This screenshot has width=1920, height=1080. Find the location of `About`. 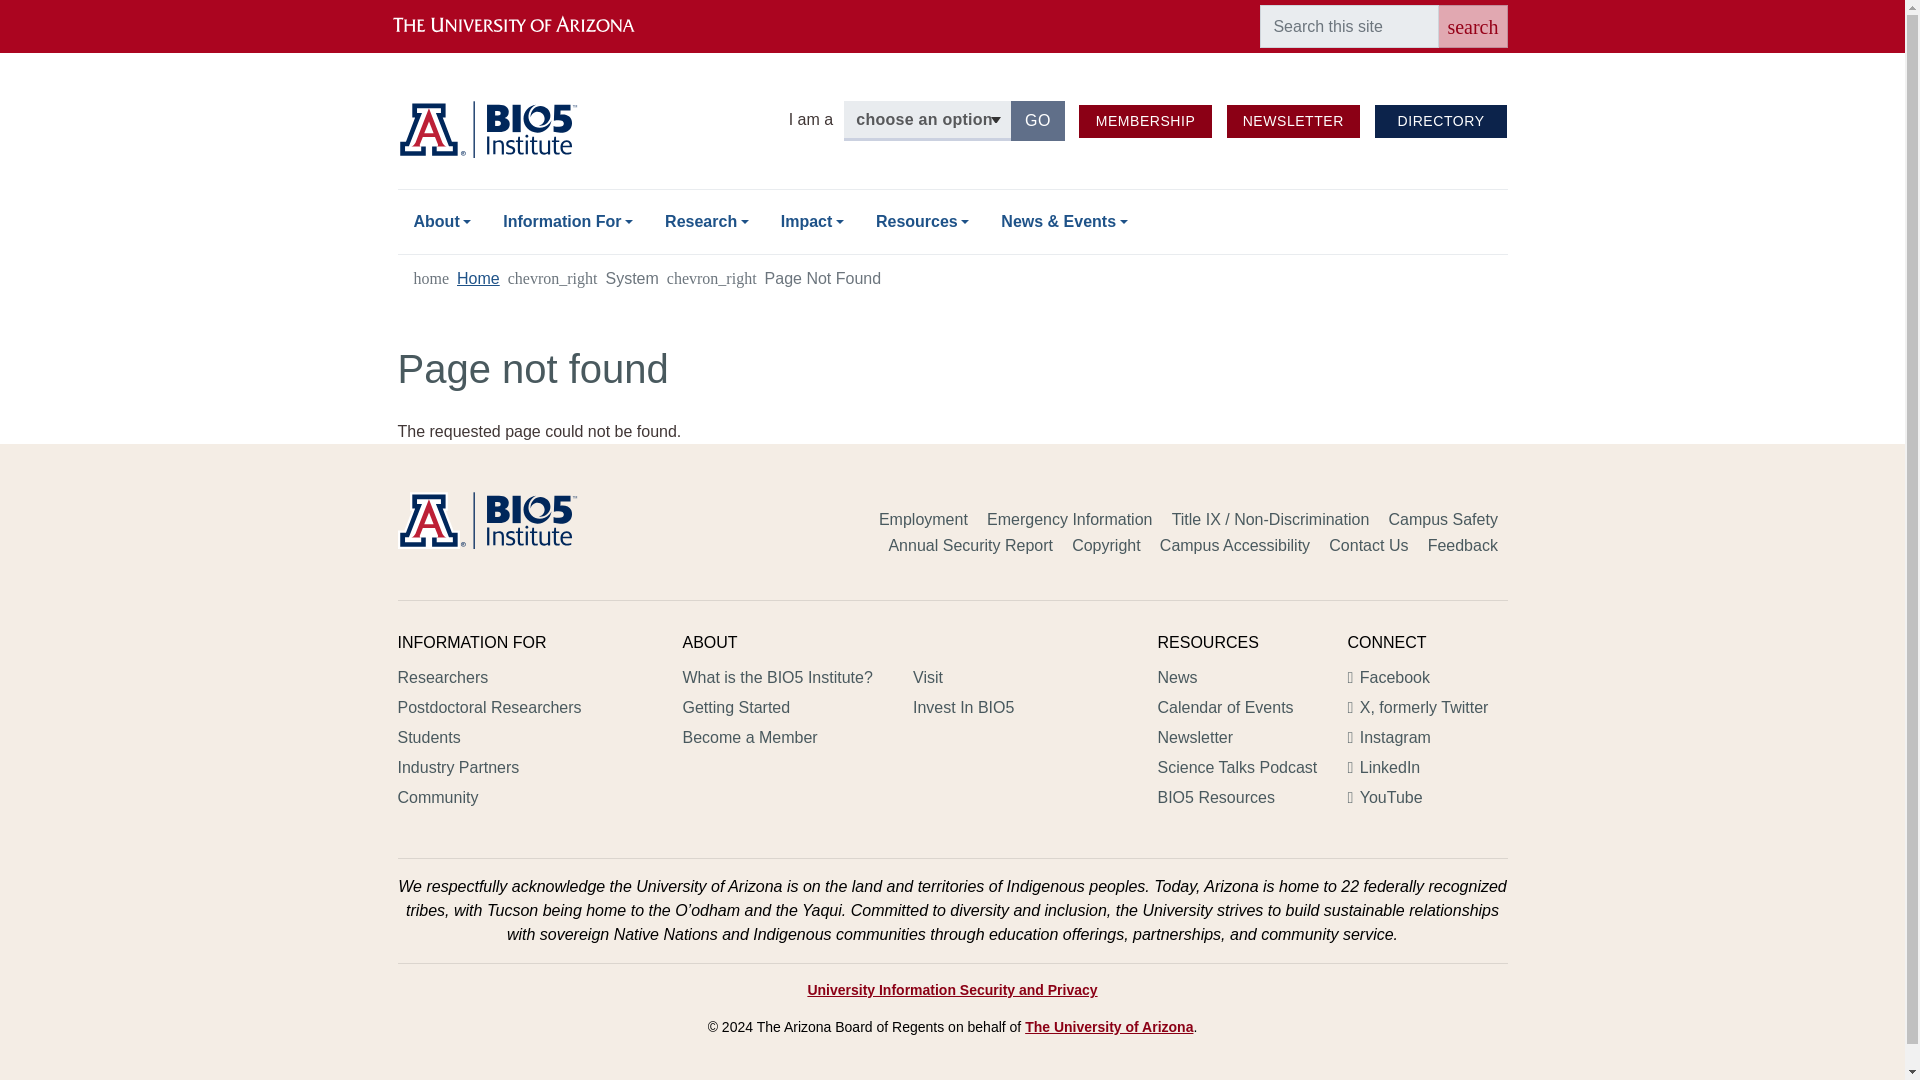

About is located at coordinates (1472, 26).